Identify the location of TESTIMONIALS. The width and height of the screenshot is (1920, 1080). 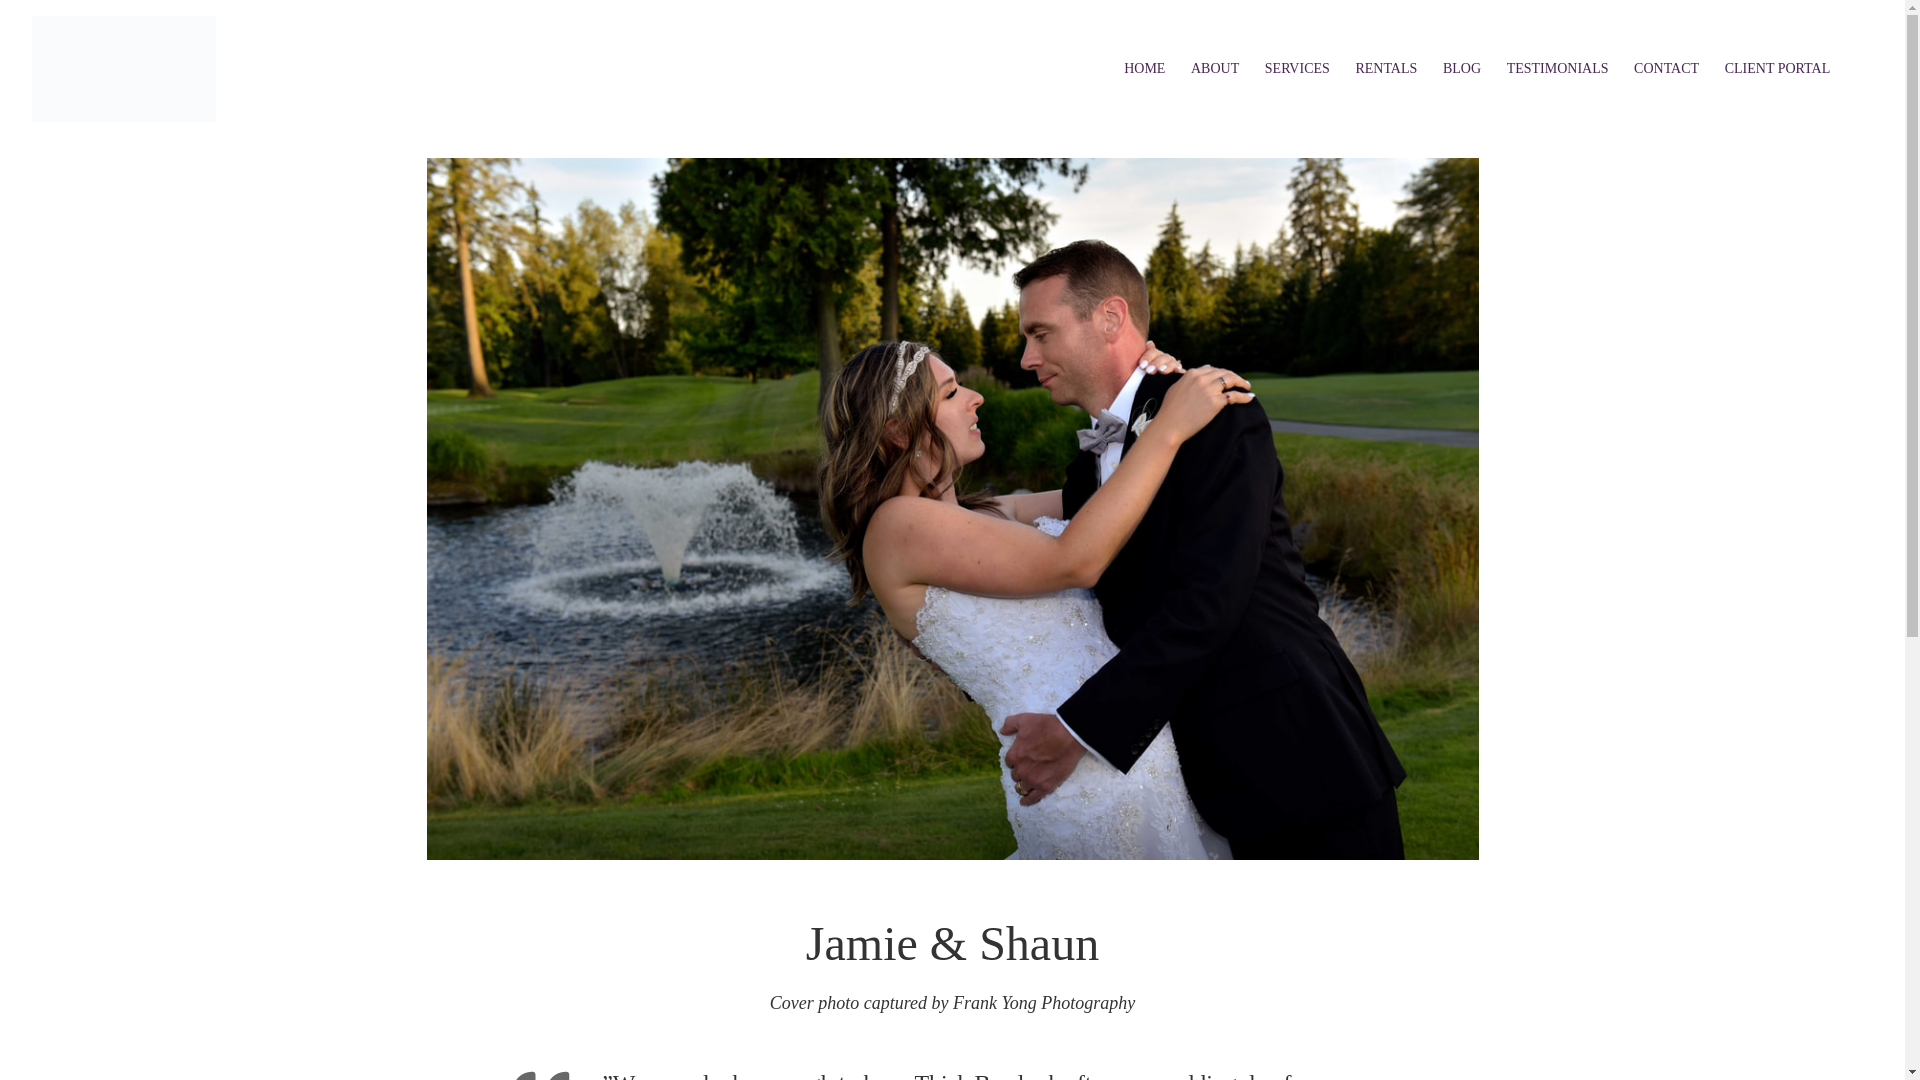
(1556, 68).